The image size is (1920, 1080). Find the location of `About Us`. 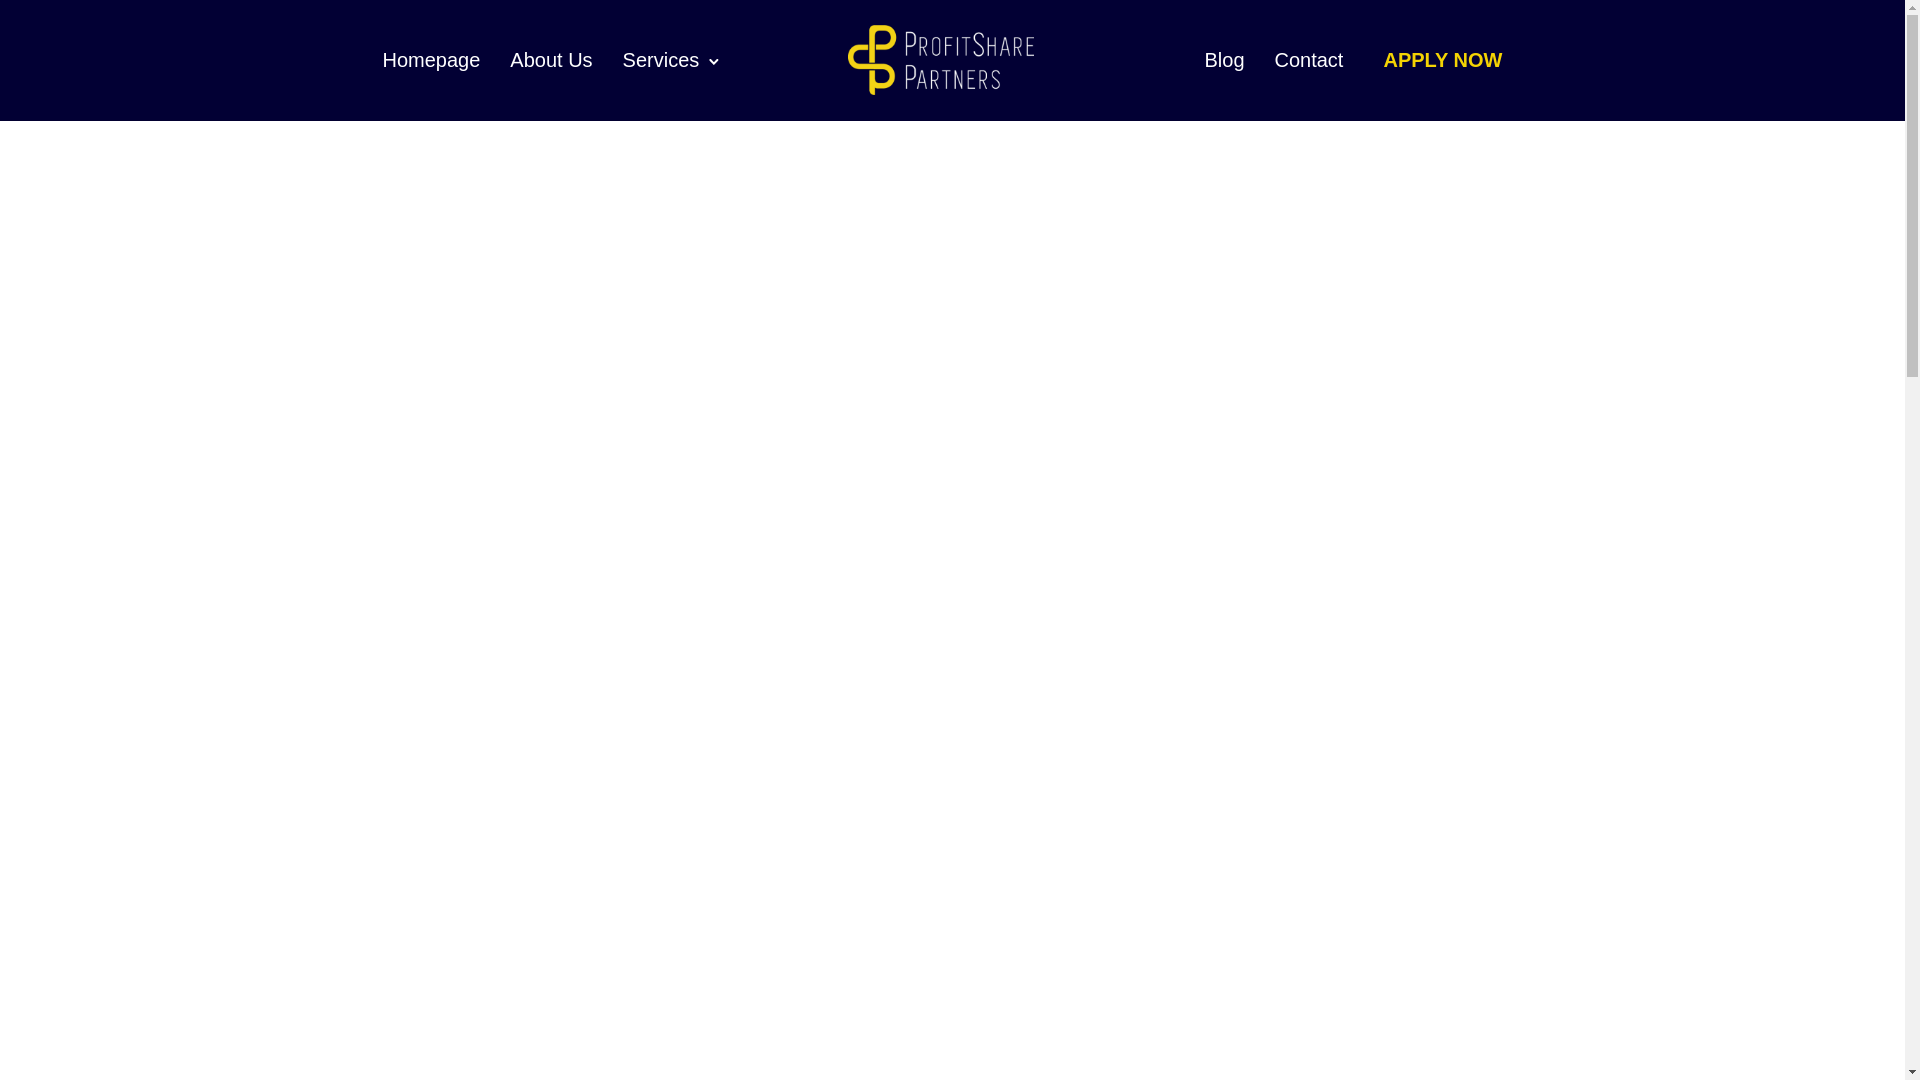

About Us is located at coordinates (550, 60).